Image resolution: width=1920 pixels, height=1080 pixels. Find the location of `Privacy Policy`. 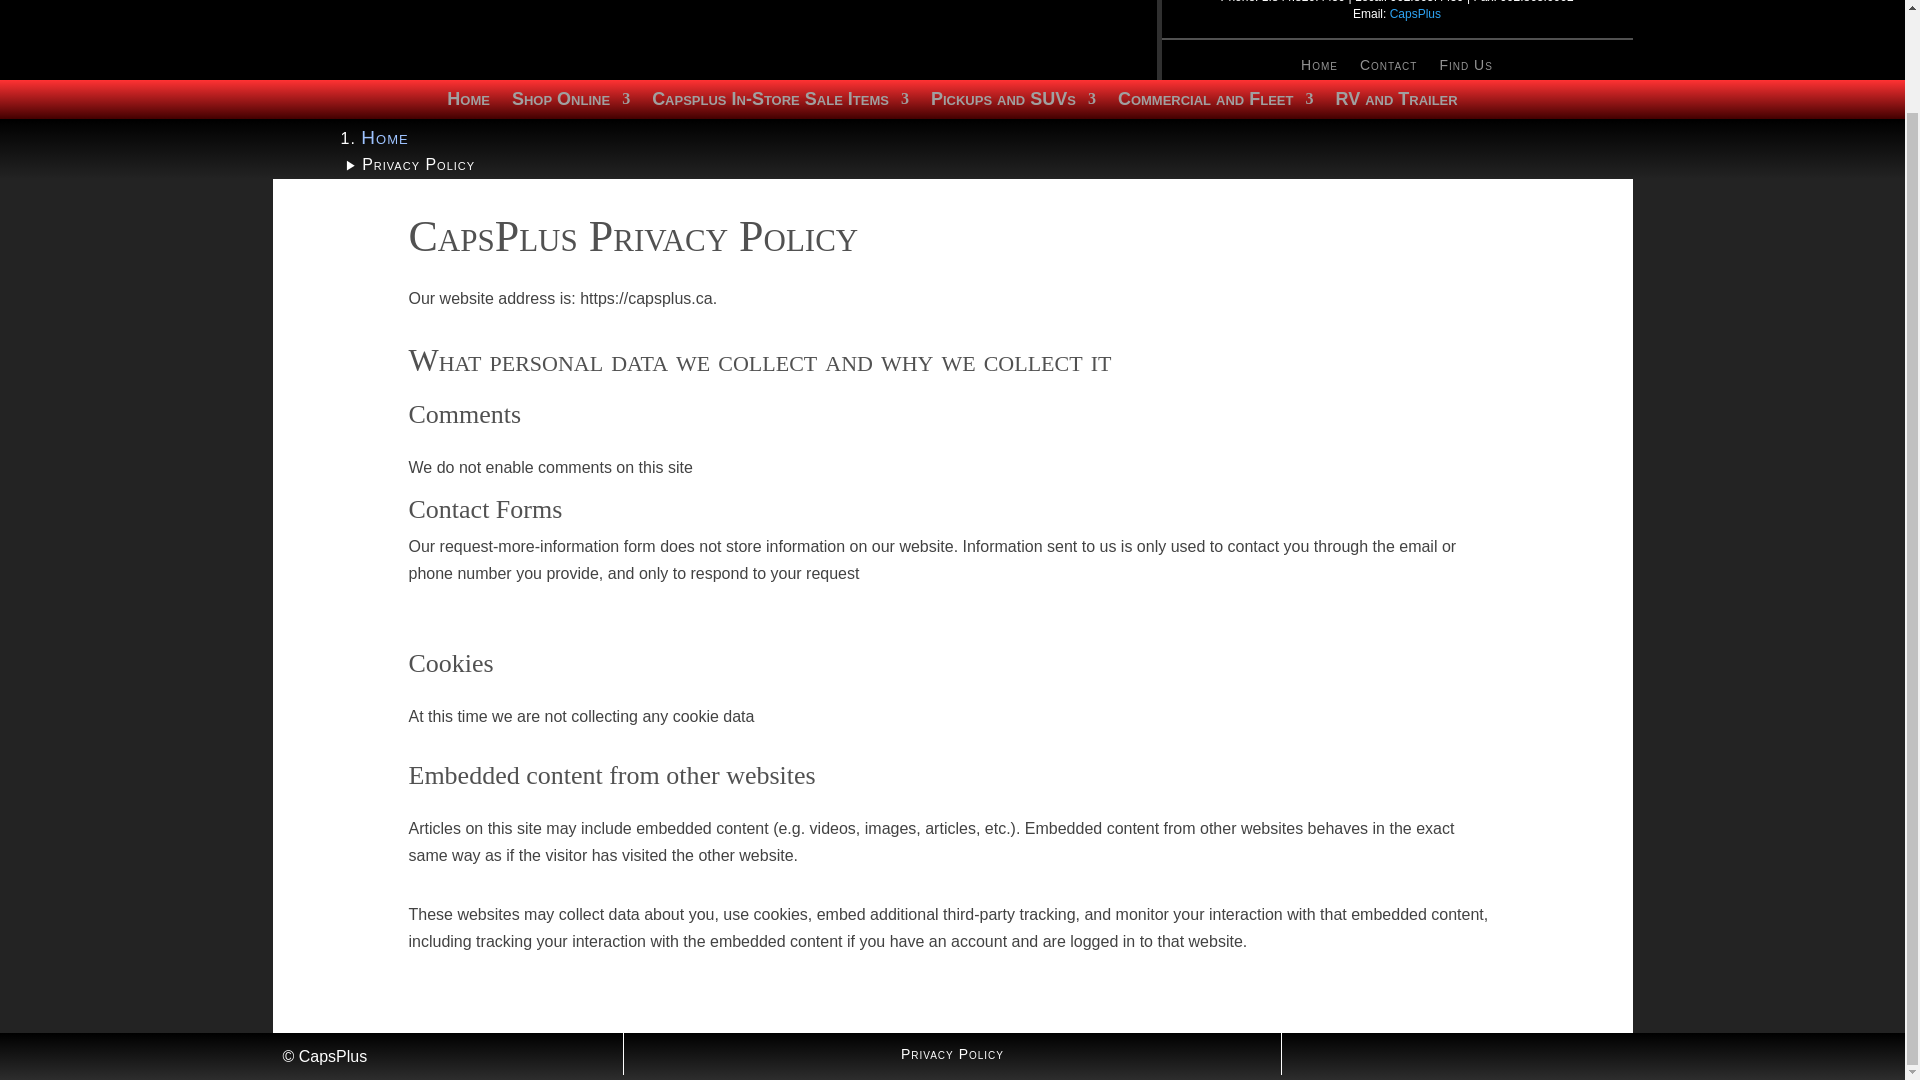

Privacy Policy is located at coordinates (952, 1058).